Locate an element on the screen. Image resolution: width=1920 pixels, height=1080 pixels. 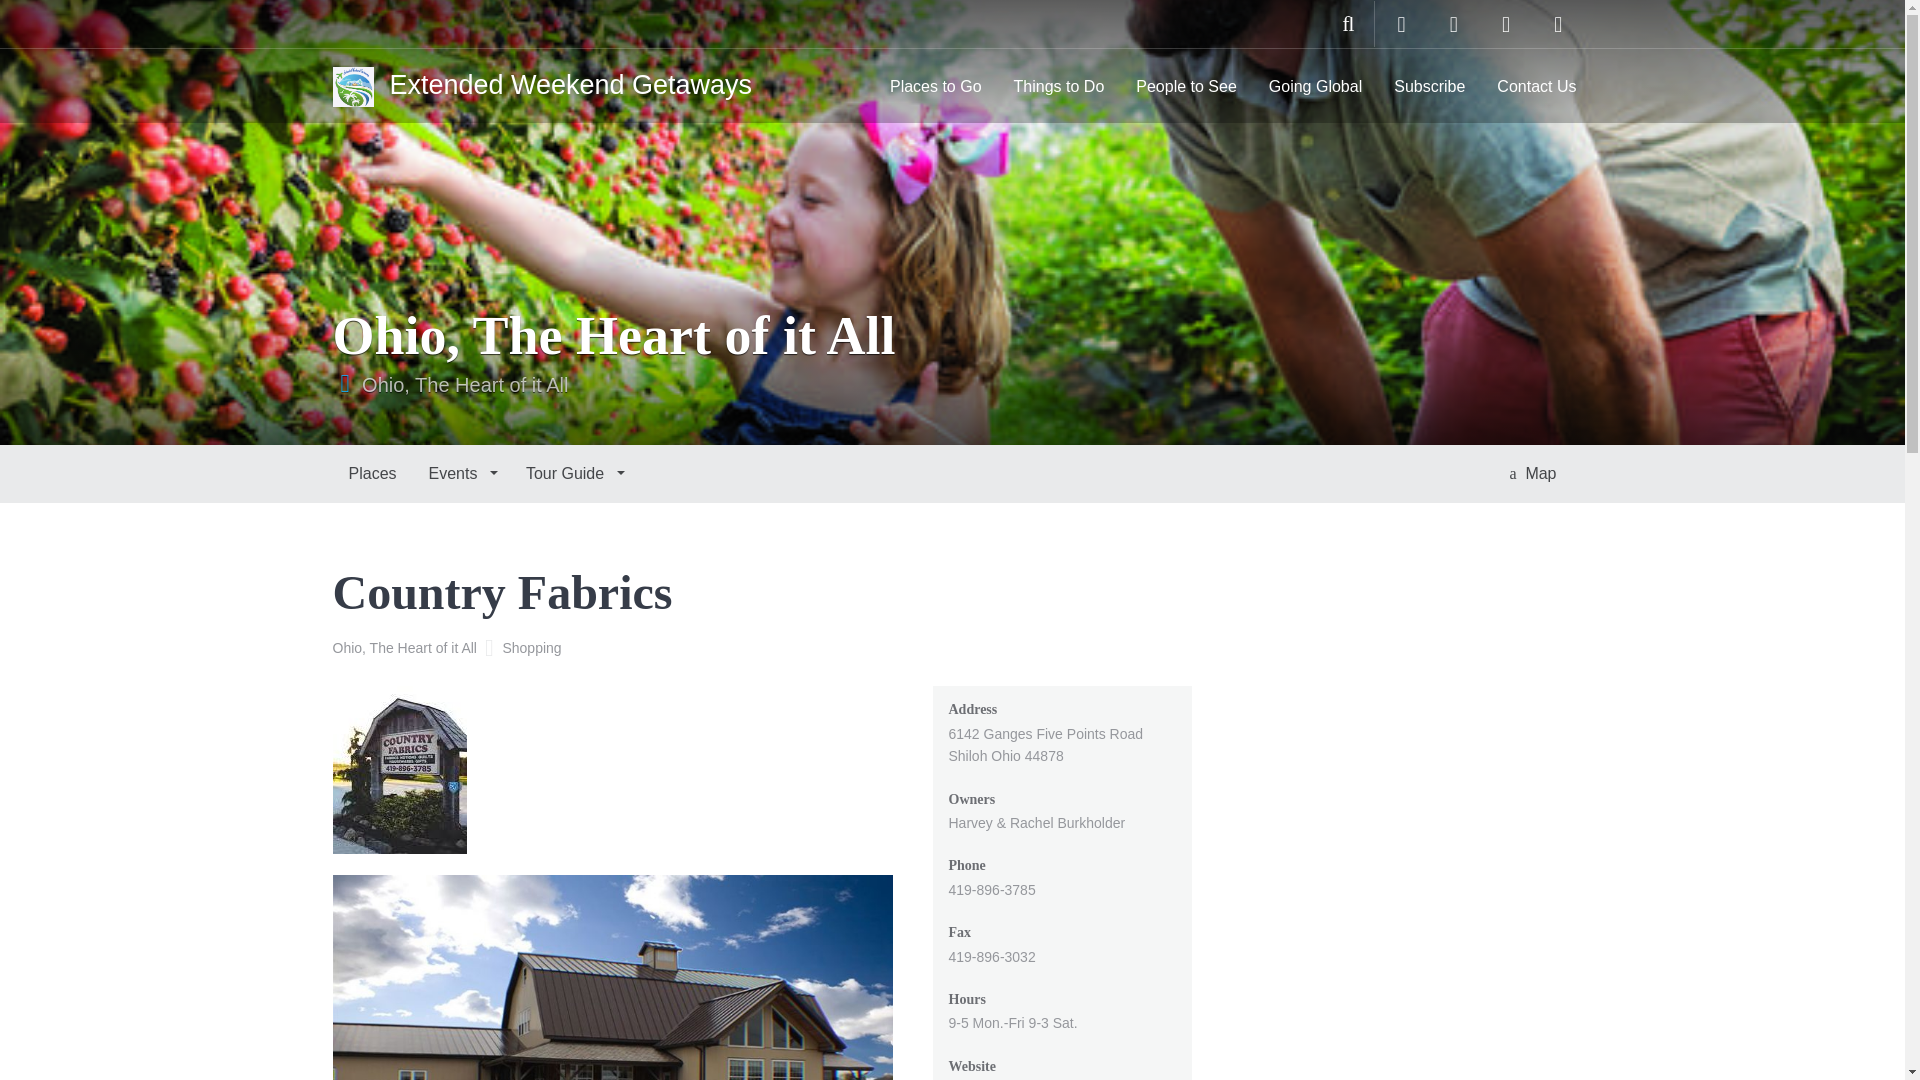
  Map is located at coordinates (1532, 474).